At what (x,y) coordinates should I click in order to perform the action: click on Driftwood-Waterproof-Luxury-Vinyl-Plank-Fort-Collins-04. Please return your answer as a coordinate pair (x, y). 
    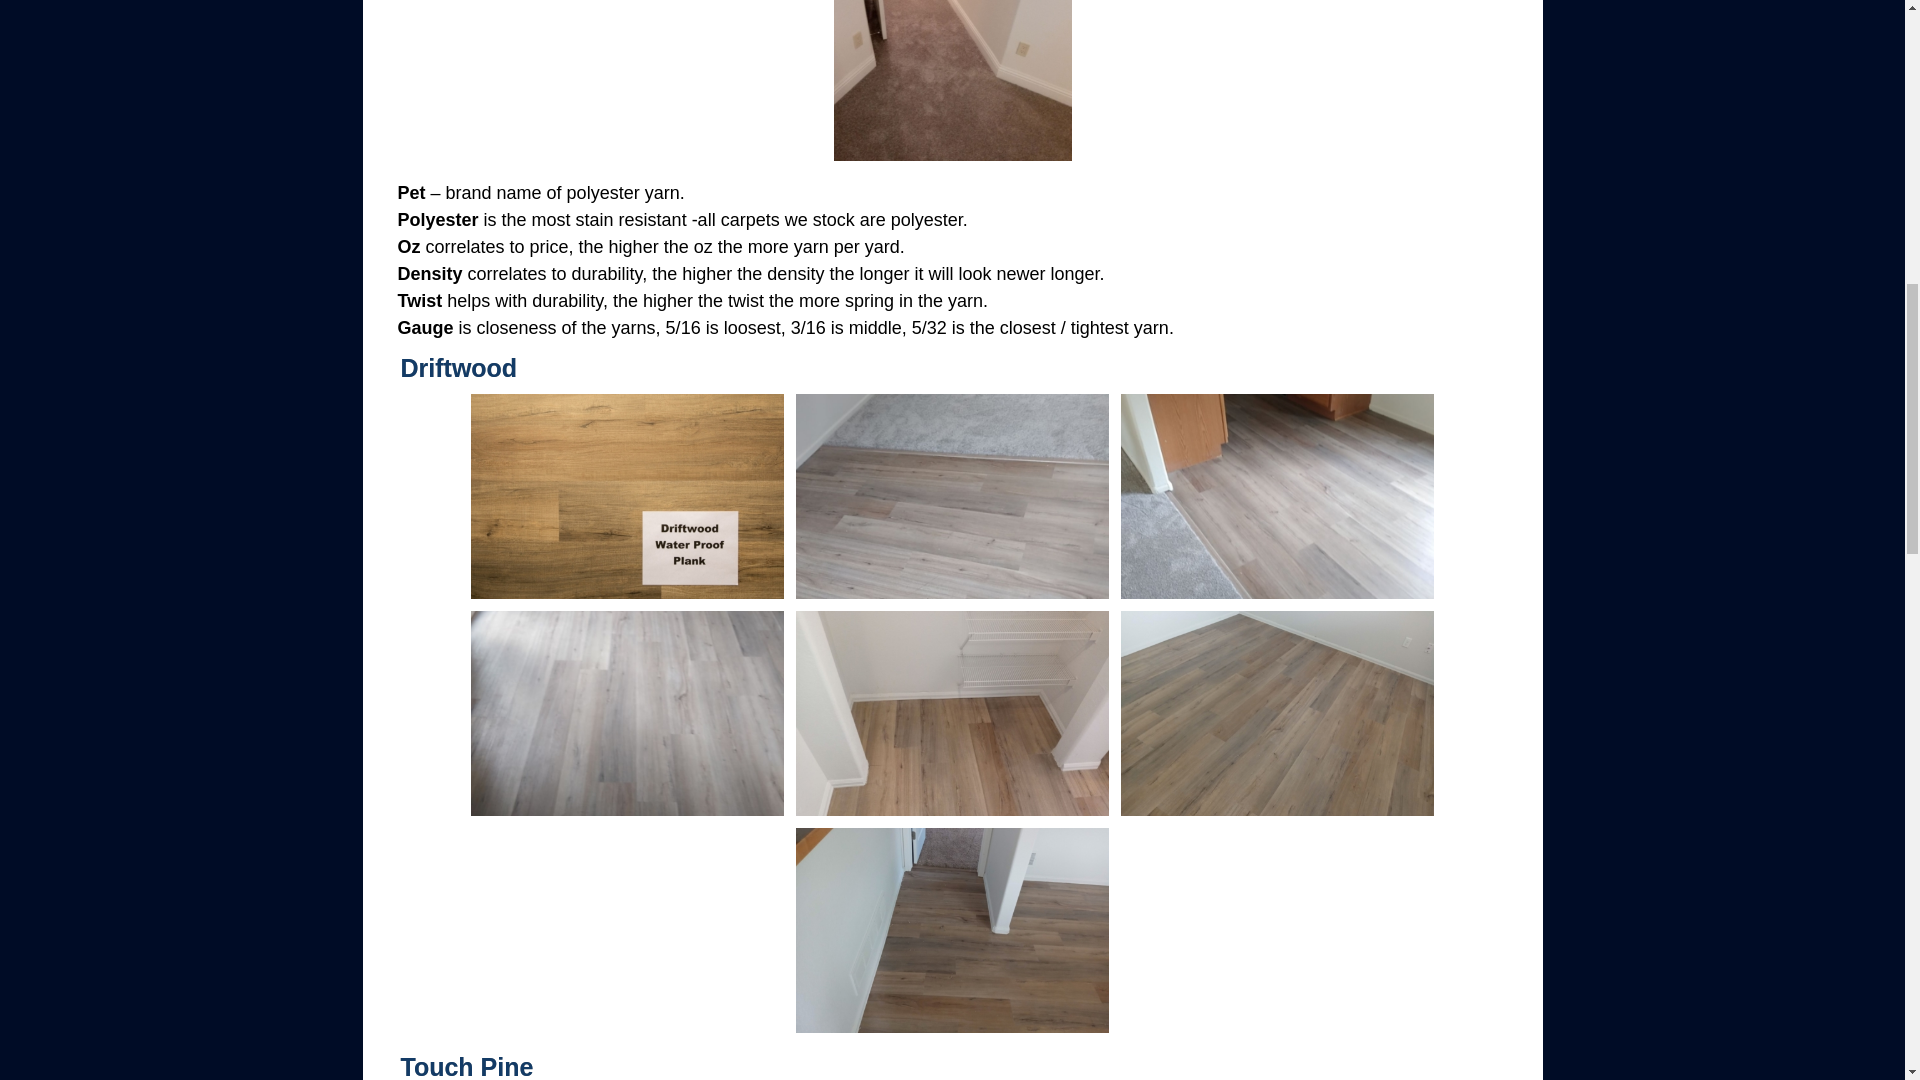
    Looking at the image, I should click on (626, 714).